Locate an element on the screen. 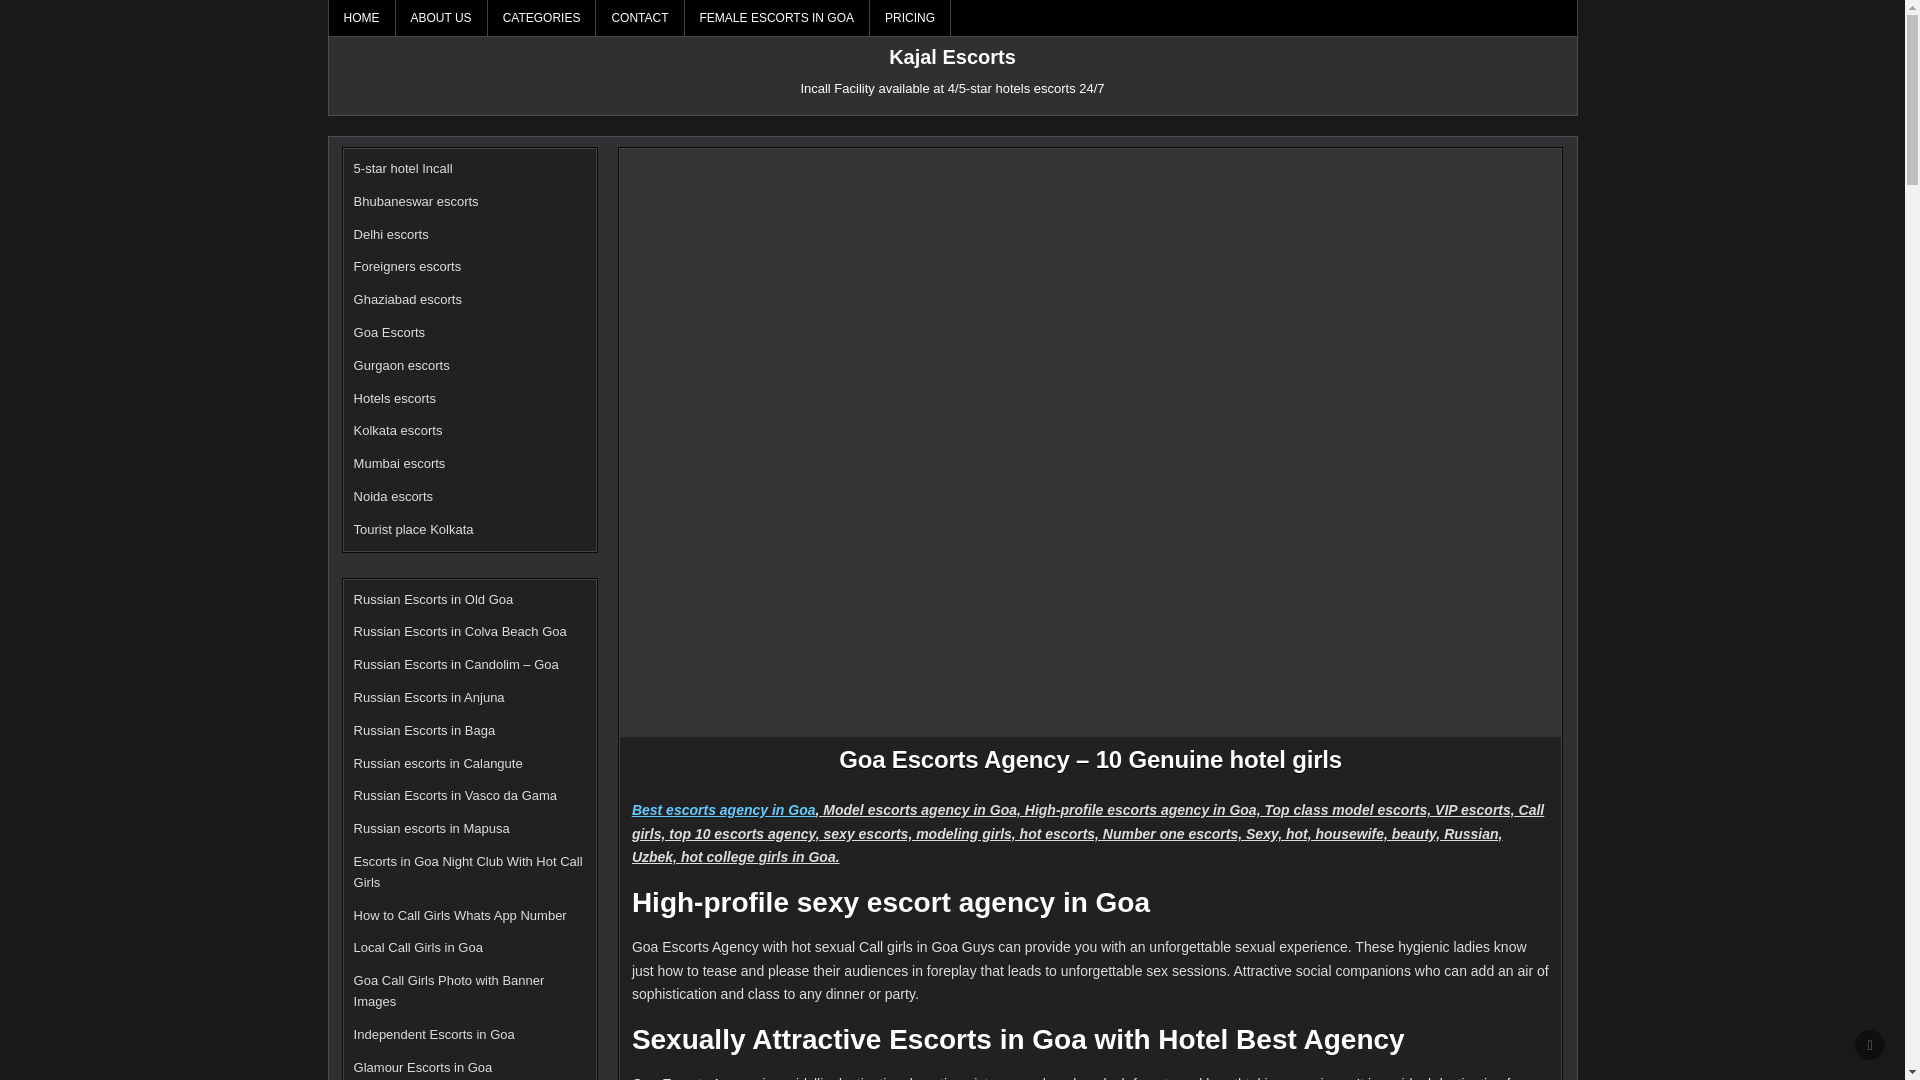  Russian Escorts in Baga is located at coordinates (424, 730).